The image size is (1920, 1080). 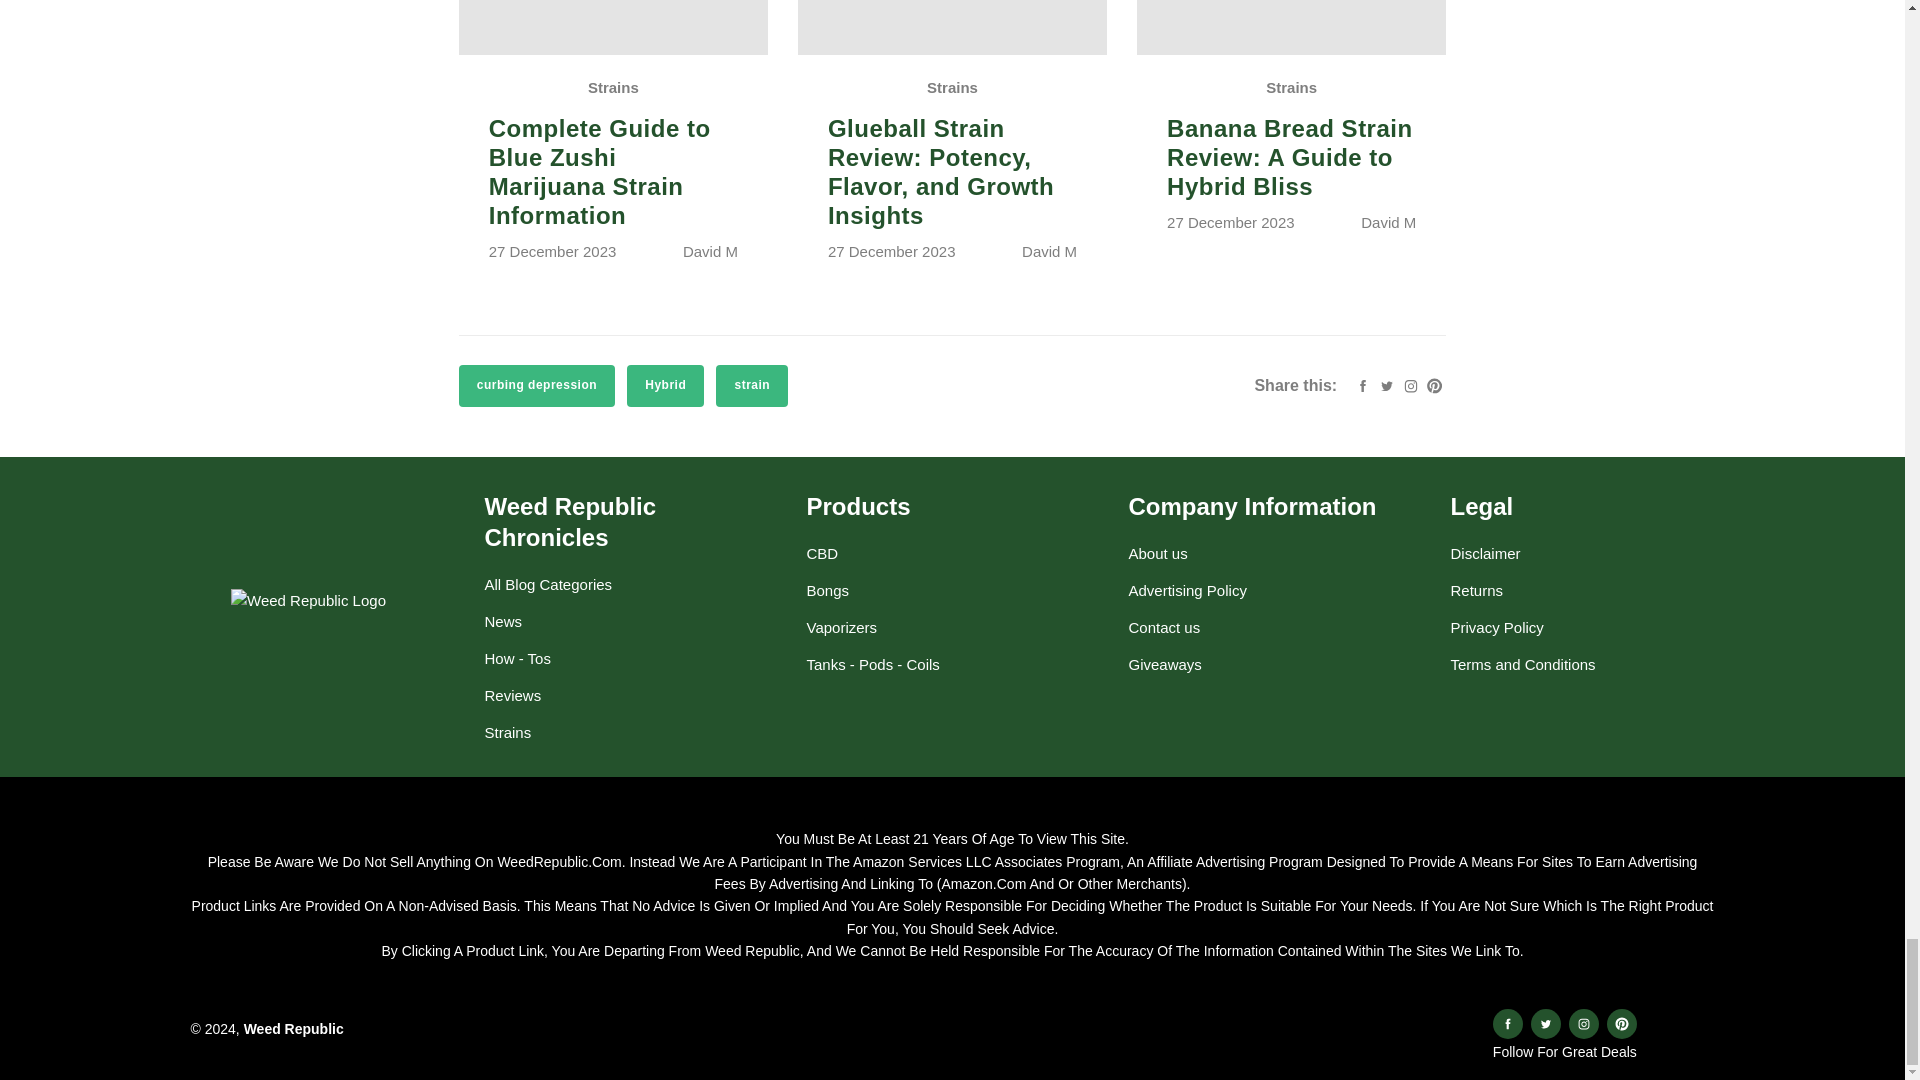 What do you see at coordinates (536, 386) in the screenshot?
I see `Narrow search to articles also having tag curbing depression` at bounding box center [536, 386].